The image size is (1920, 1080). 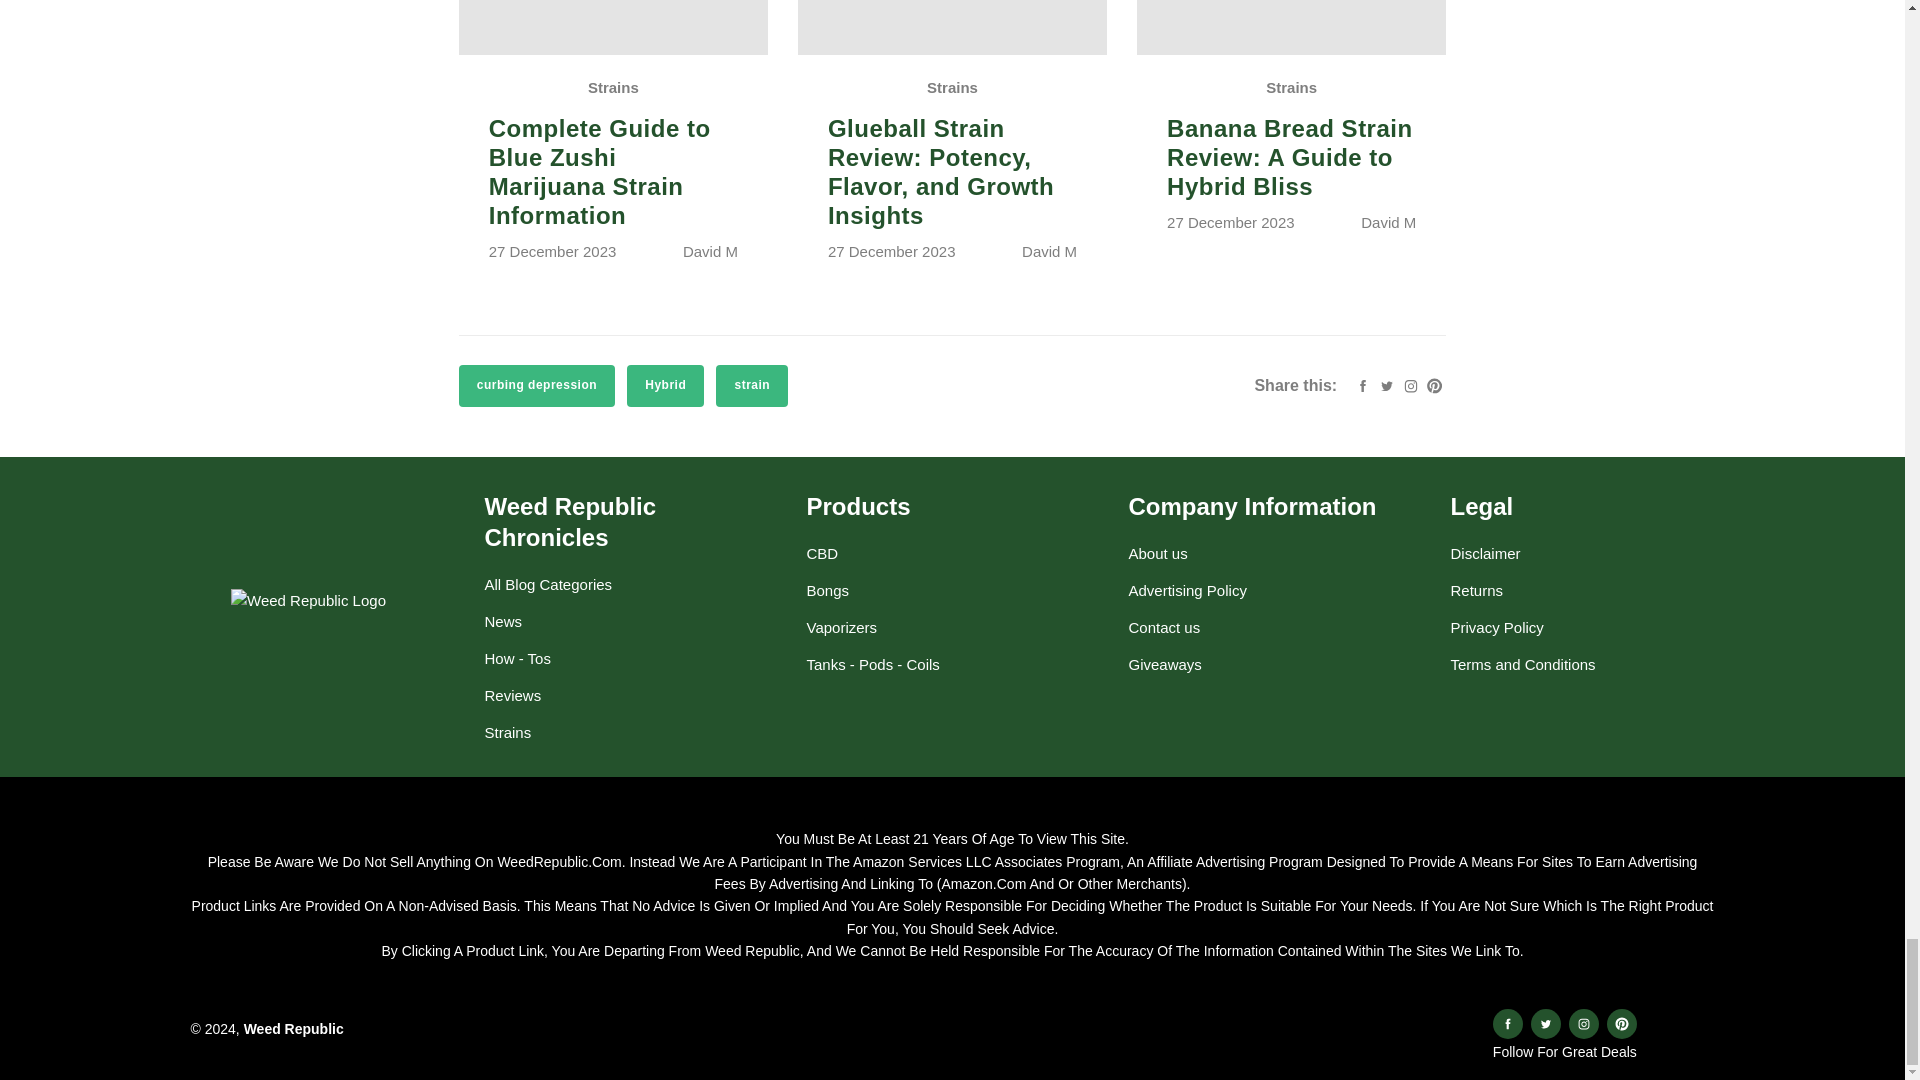 What do you see at coordinates (536, 386) in the screenshot?
I see `Narrow search to articles also having tag curbing depression` at bounding box center [536, 386].